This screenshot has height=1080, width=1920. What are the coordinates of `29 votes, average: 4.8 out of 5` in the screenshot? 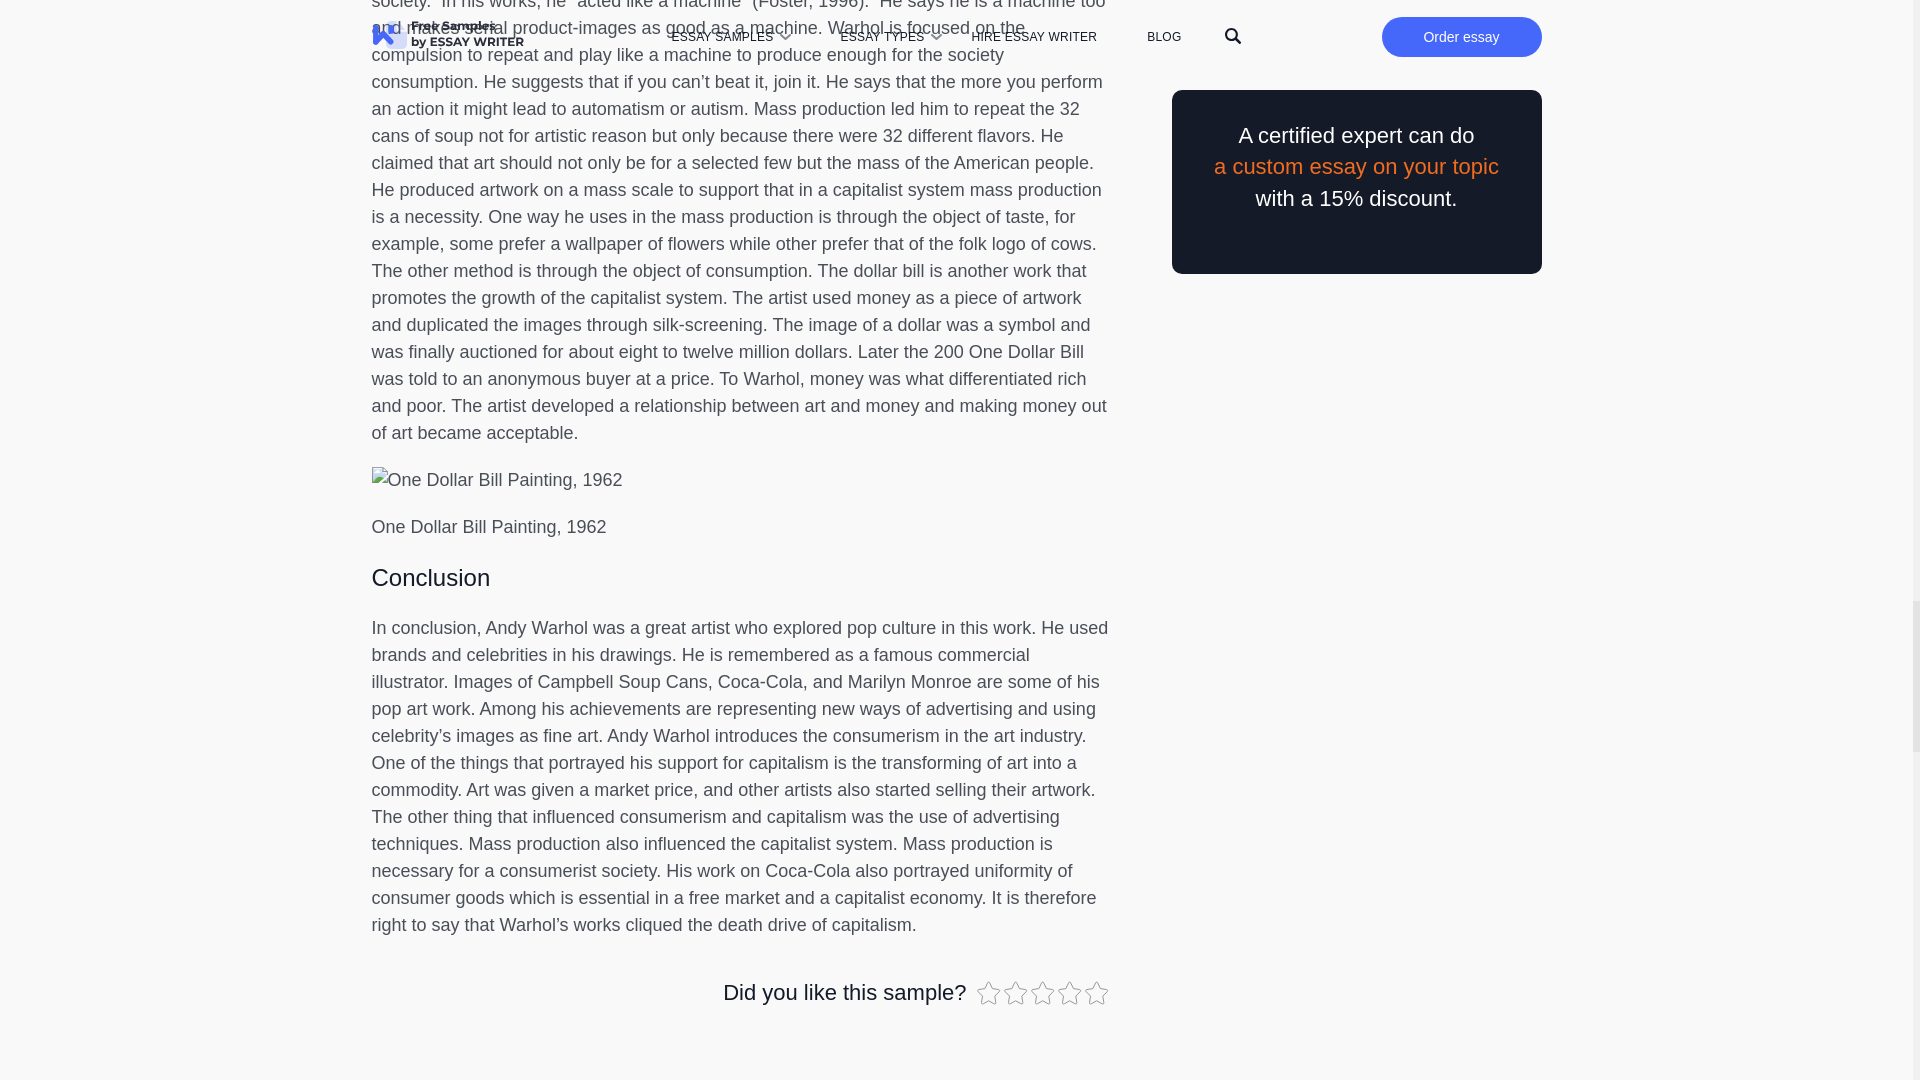 It's located at (1070, 992).